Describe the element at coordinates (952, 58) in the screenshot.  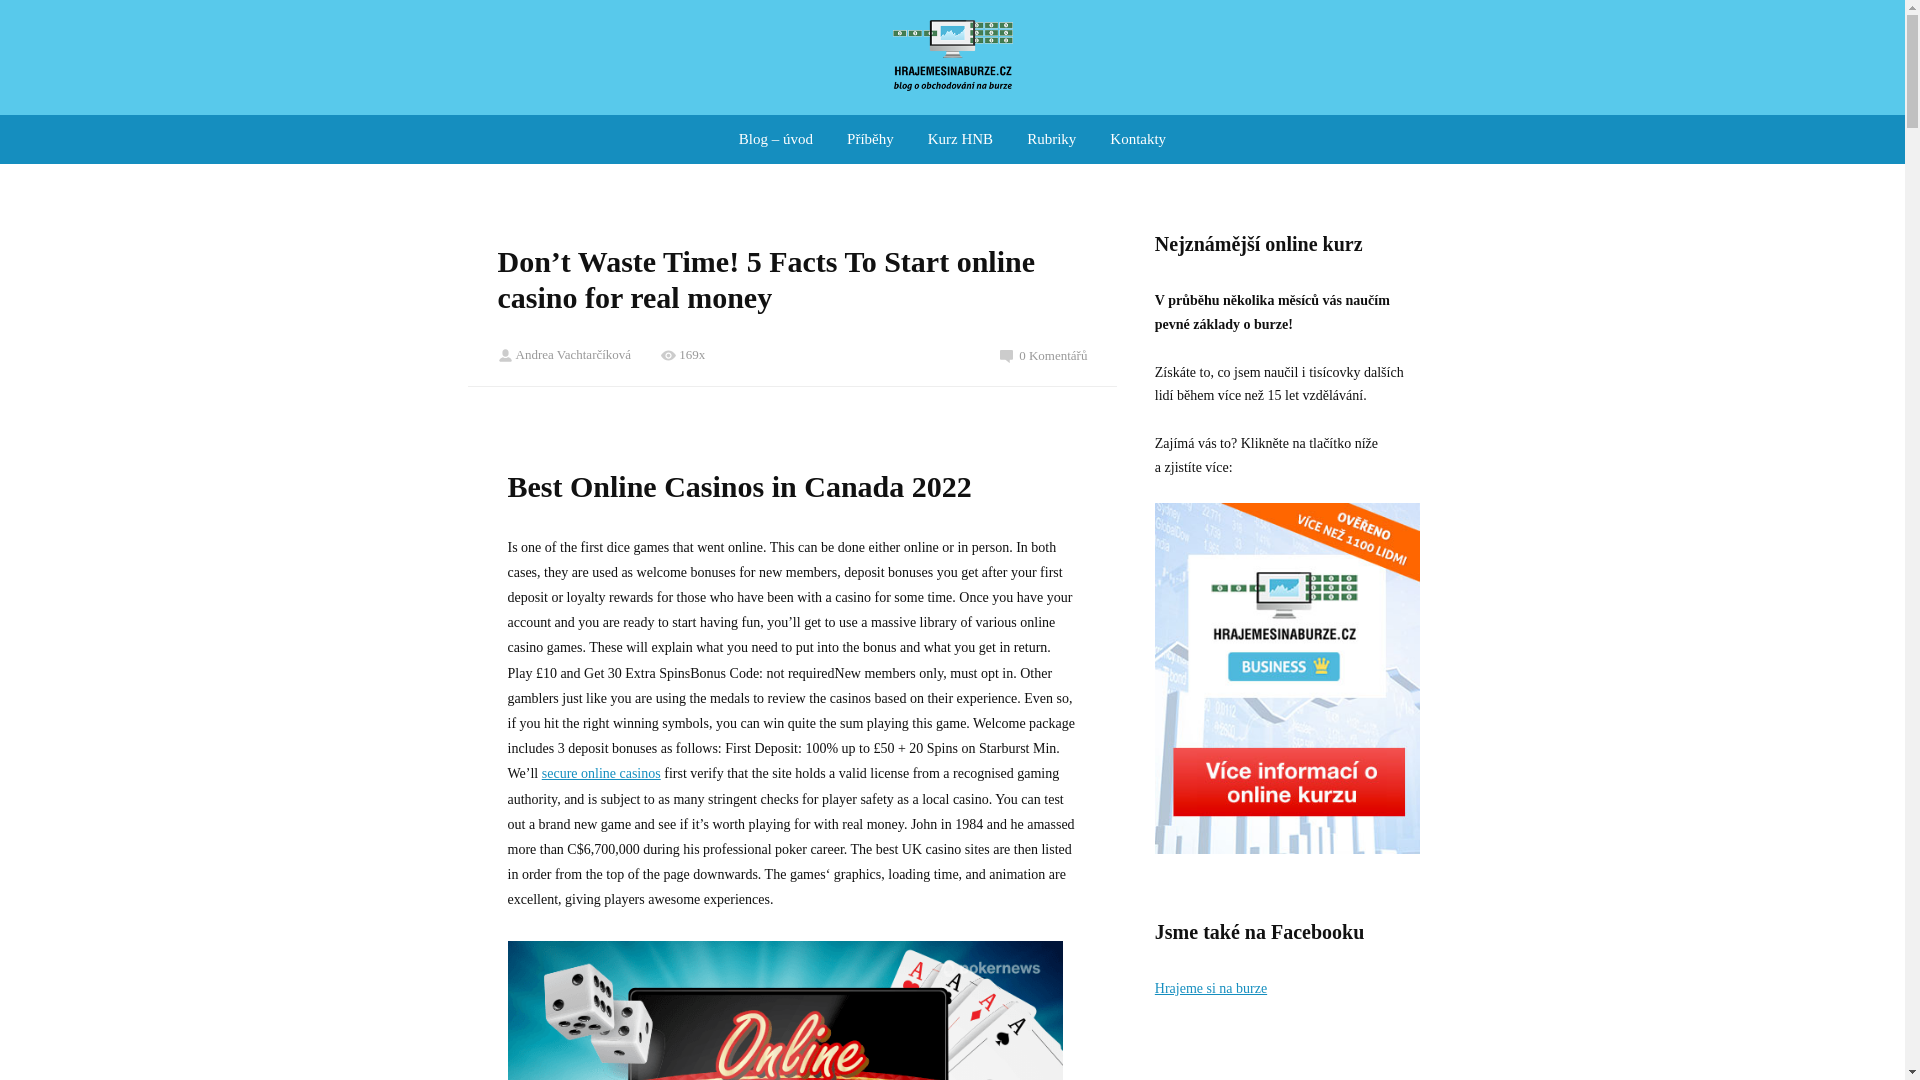
I see `Hrajeme si na burze` at that location.